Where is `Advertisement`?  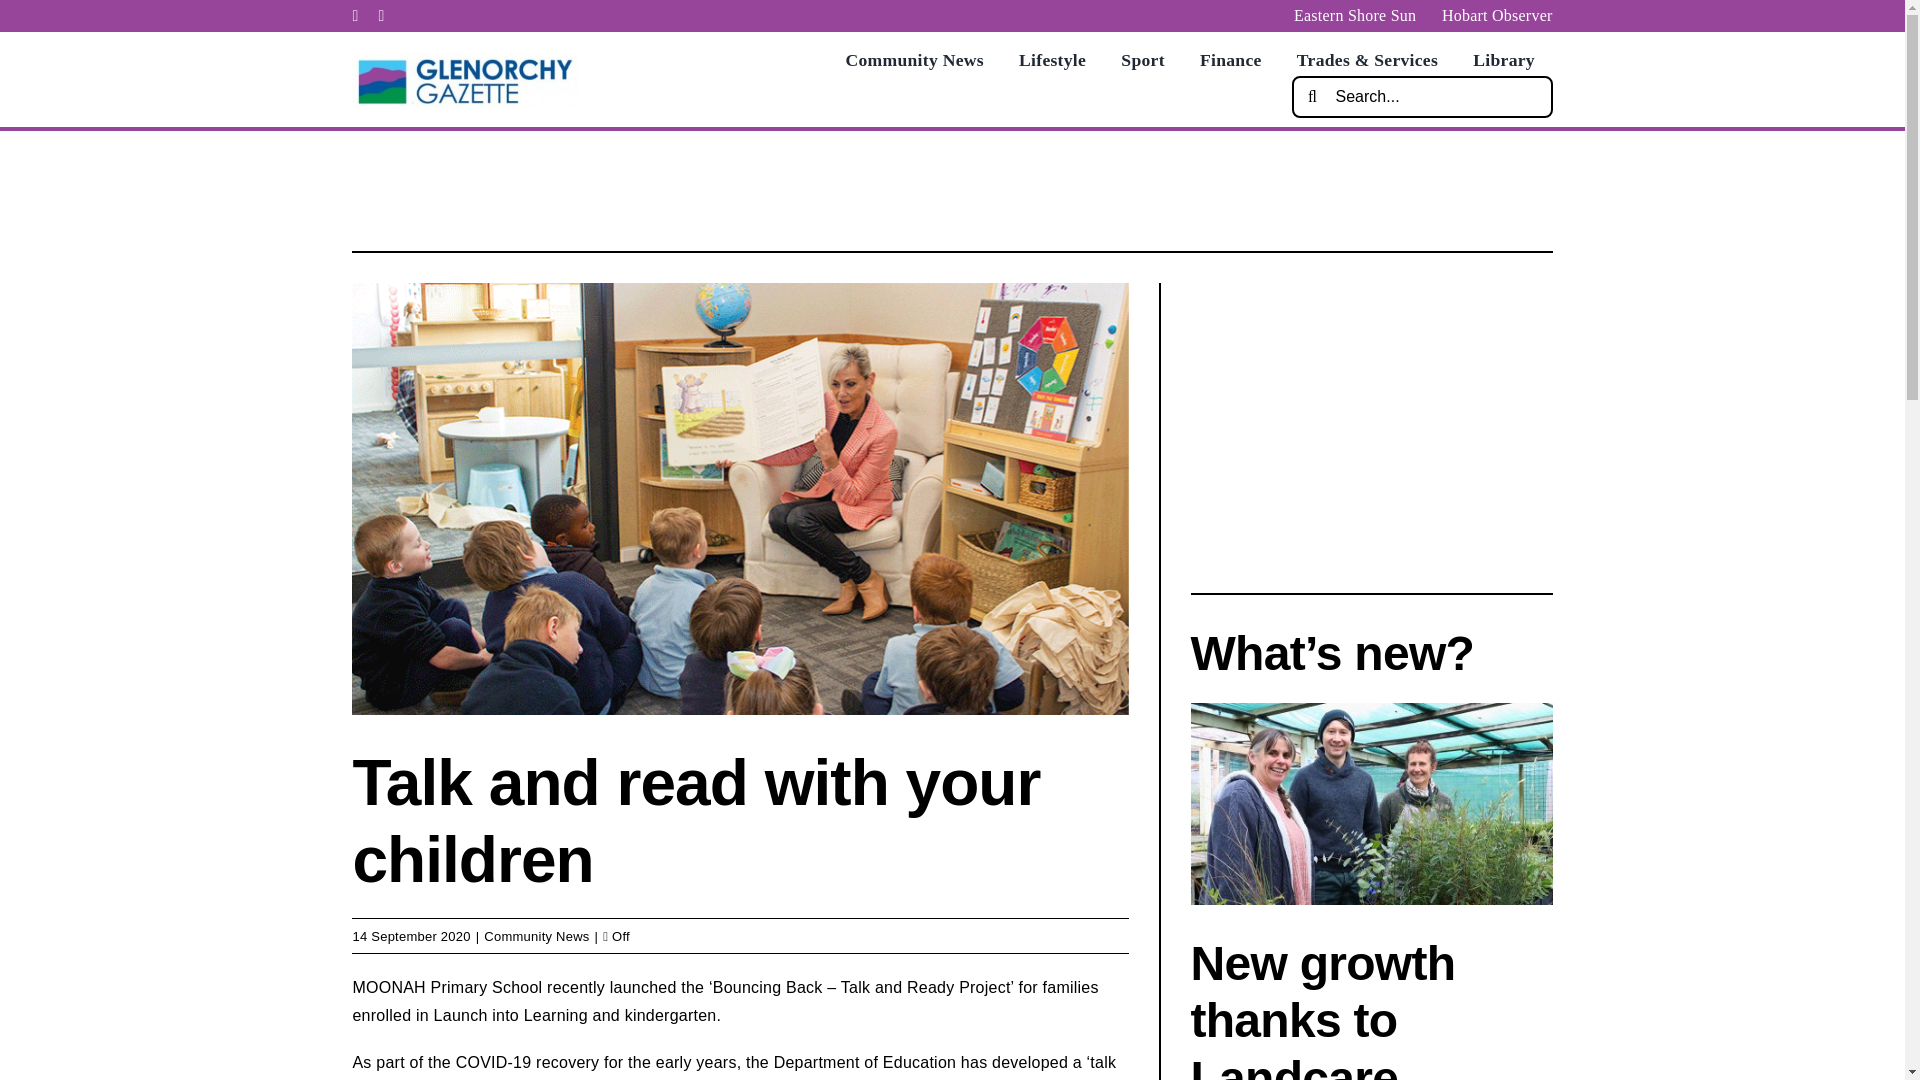 Advertisement is located at coordinates (1370, 422).